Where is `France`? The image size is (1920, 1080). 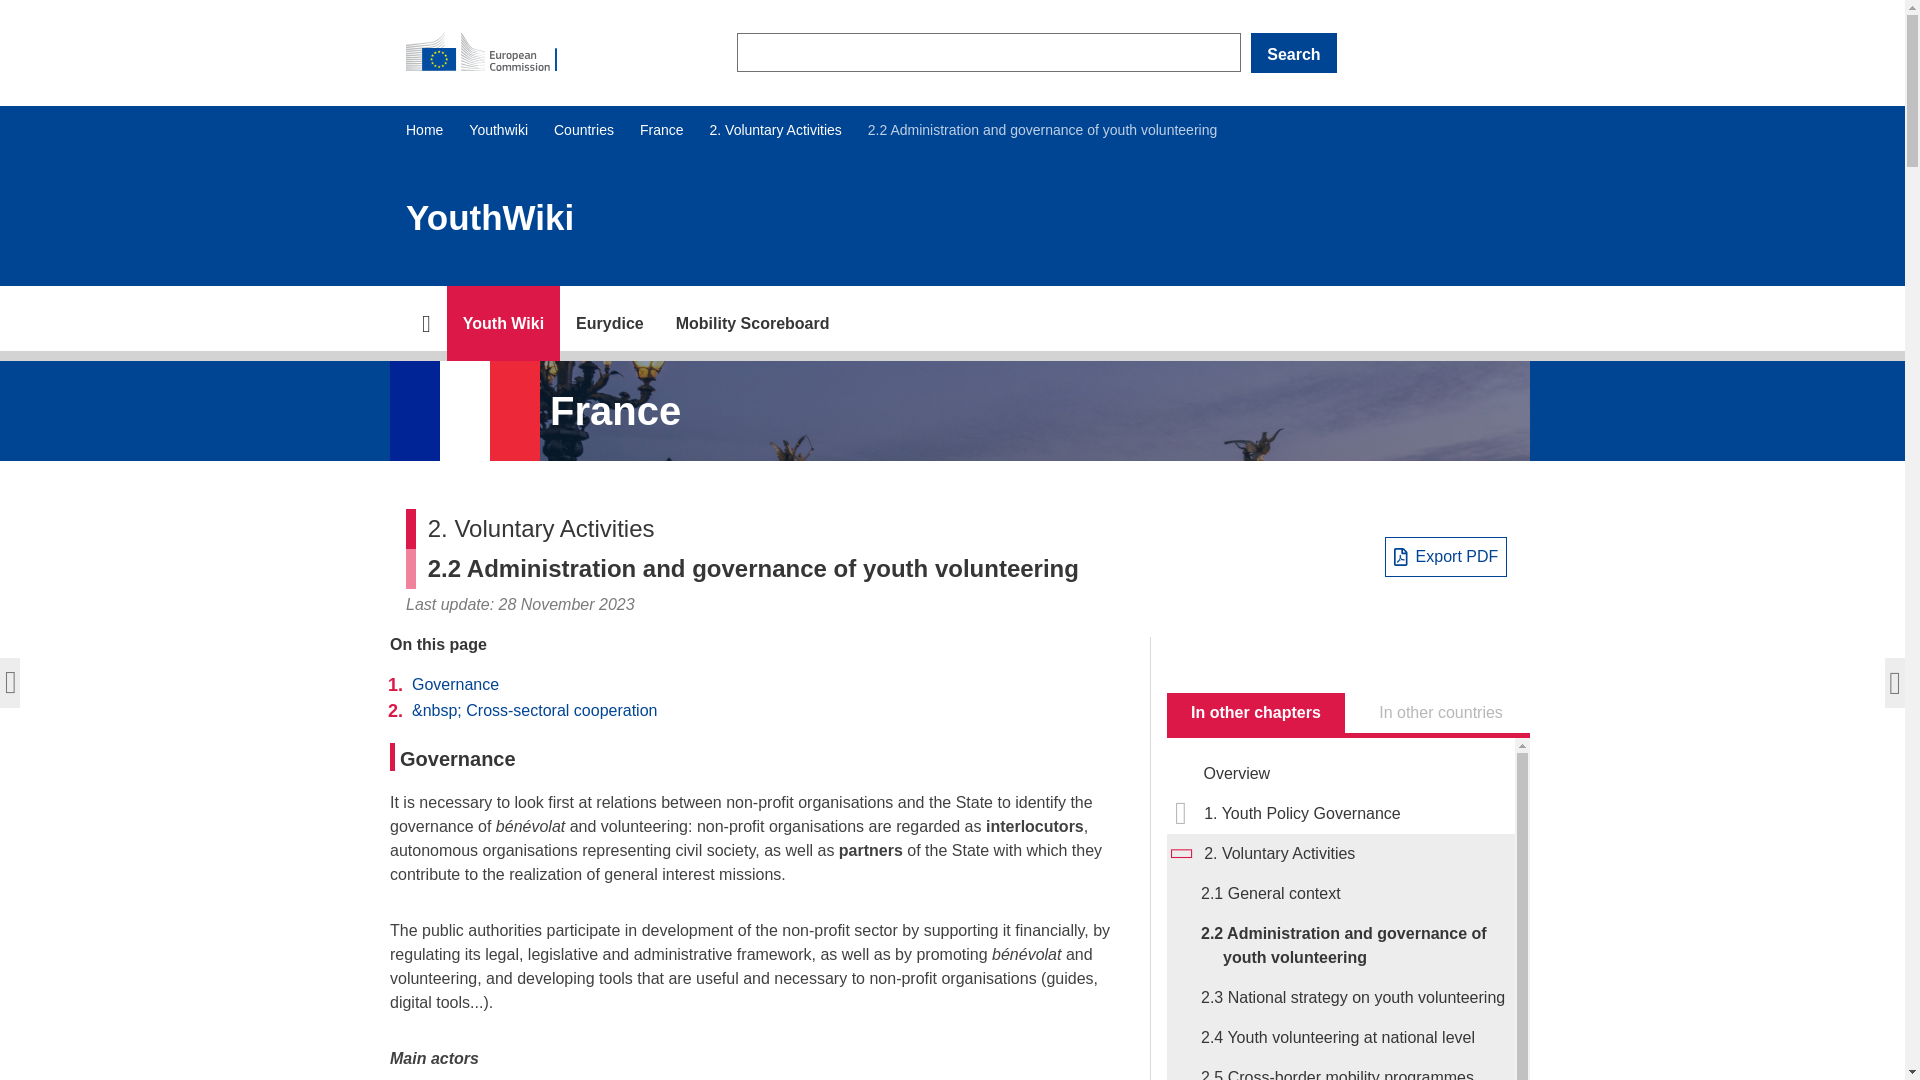
France is located at coordinates (661, 130).